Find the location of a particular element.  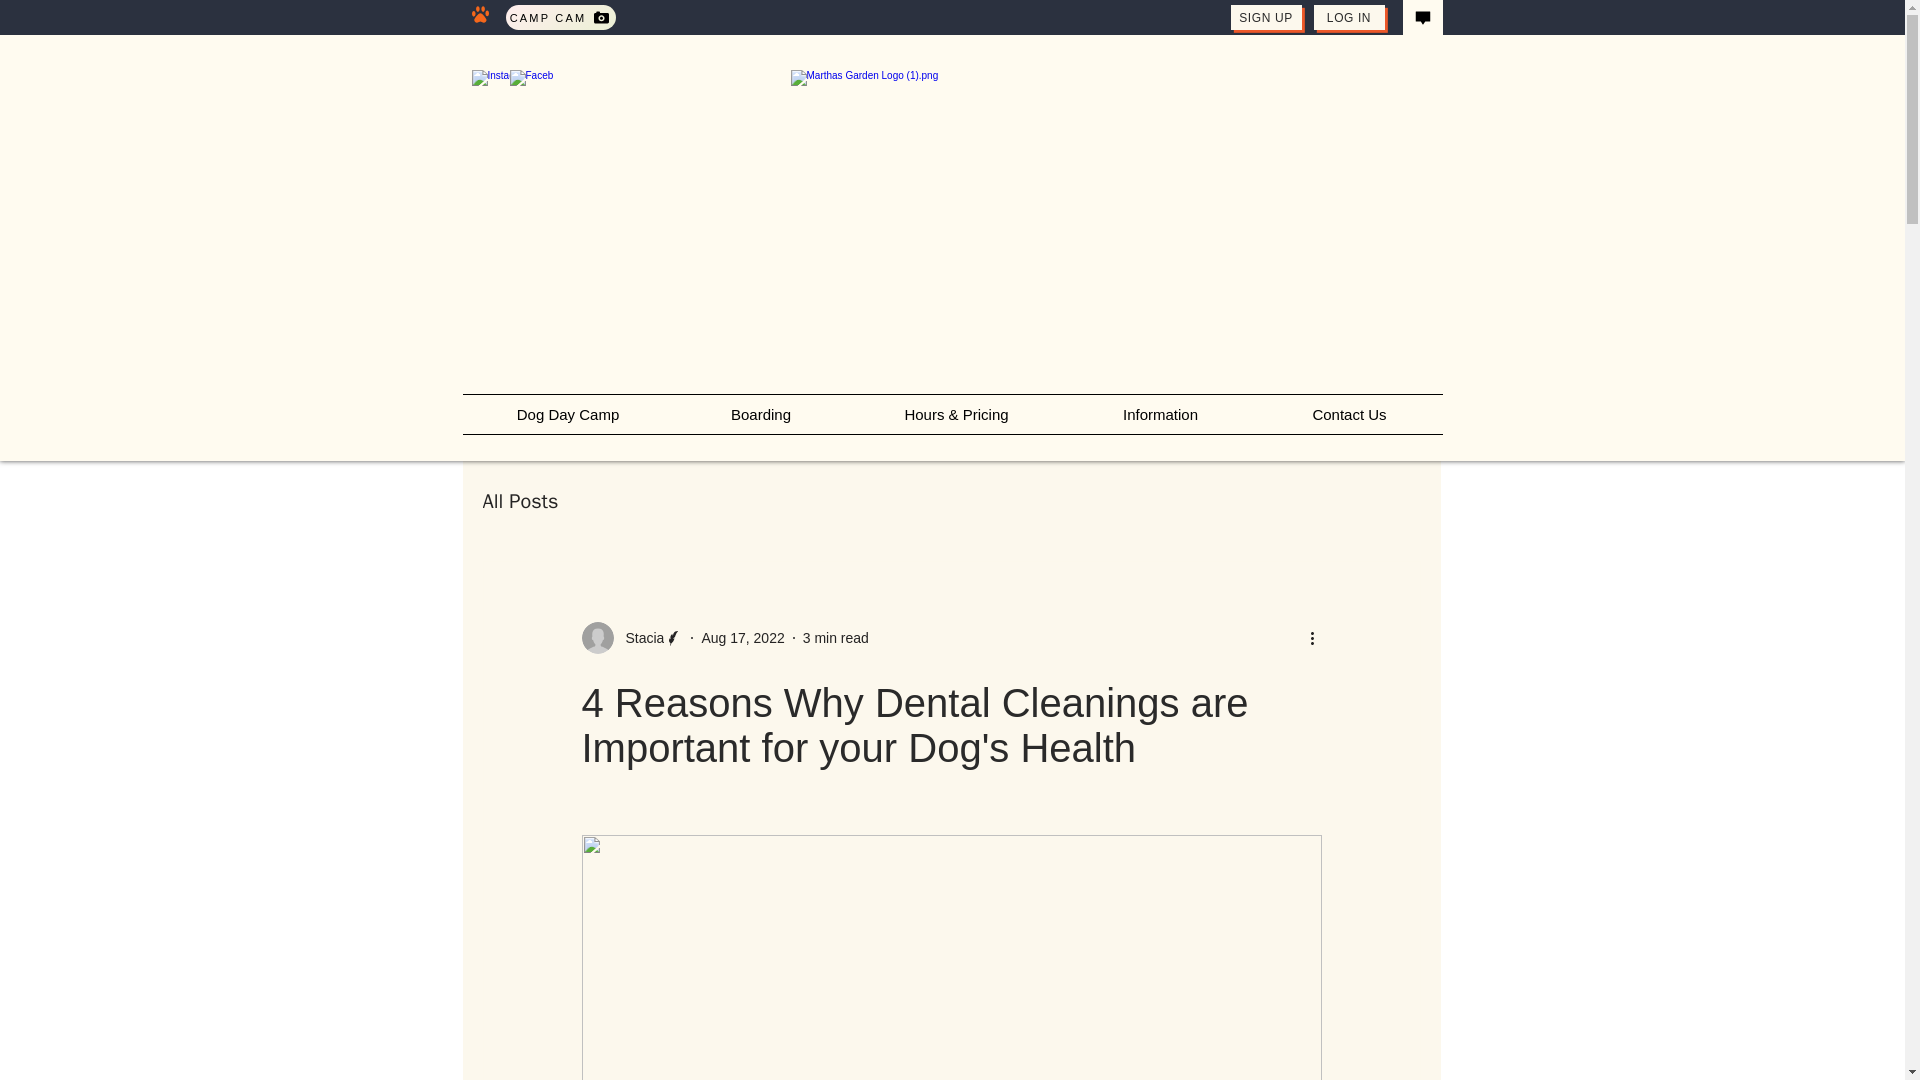

Aug 17, 2022 is located at coordinates (742, 637).